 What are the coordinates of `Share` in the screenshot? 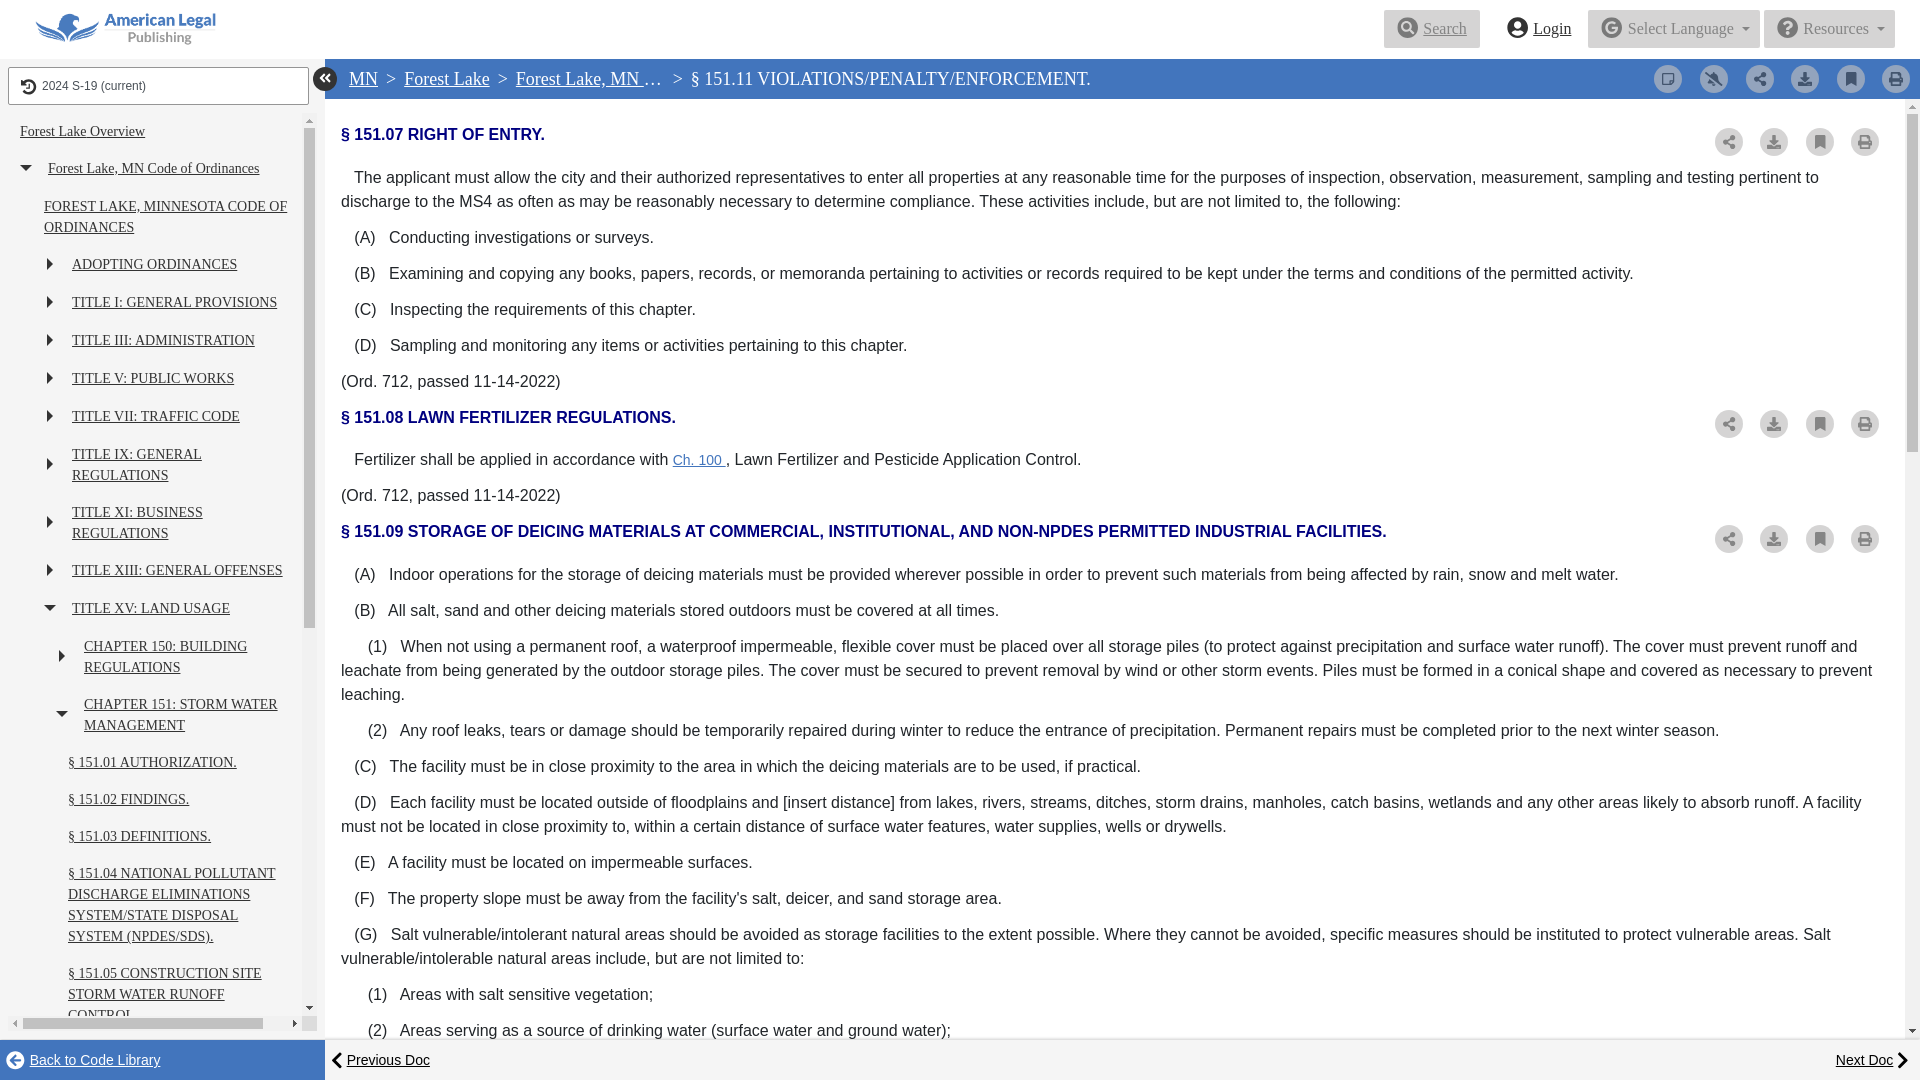 It's located at (1760, 78).